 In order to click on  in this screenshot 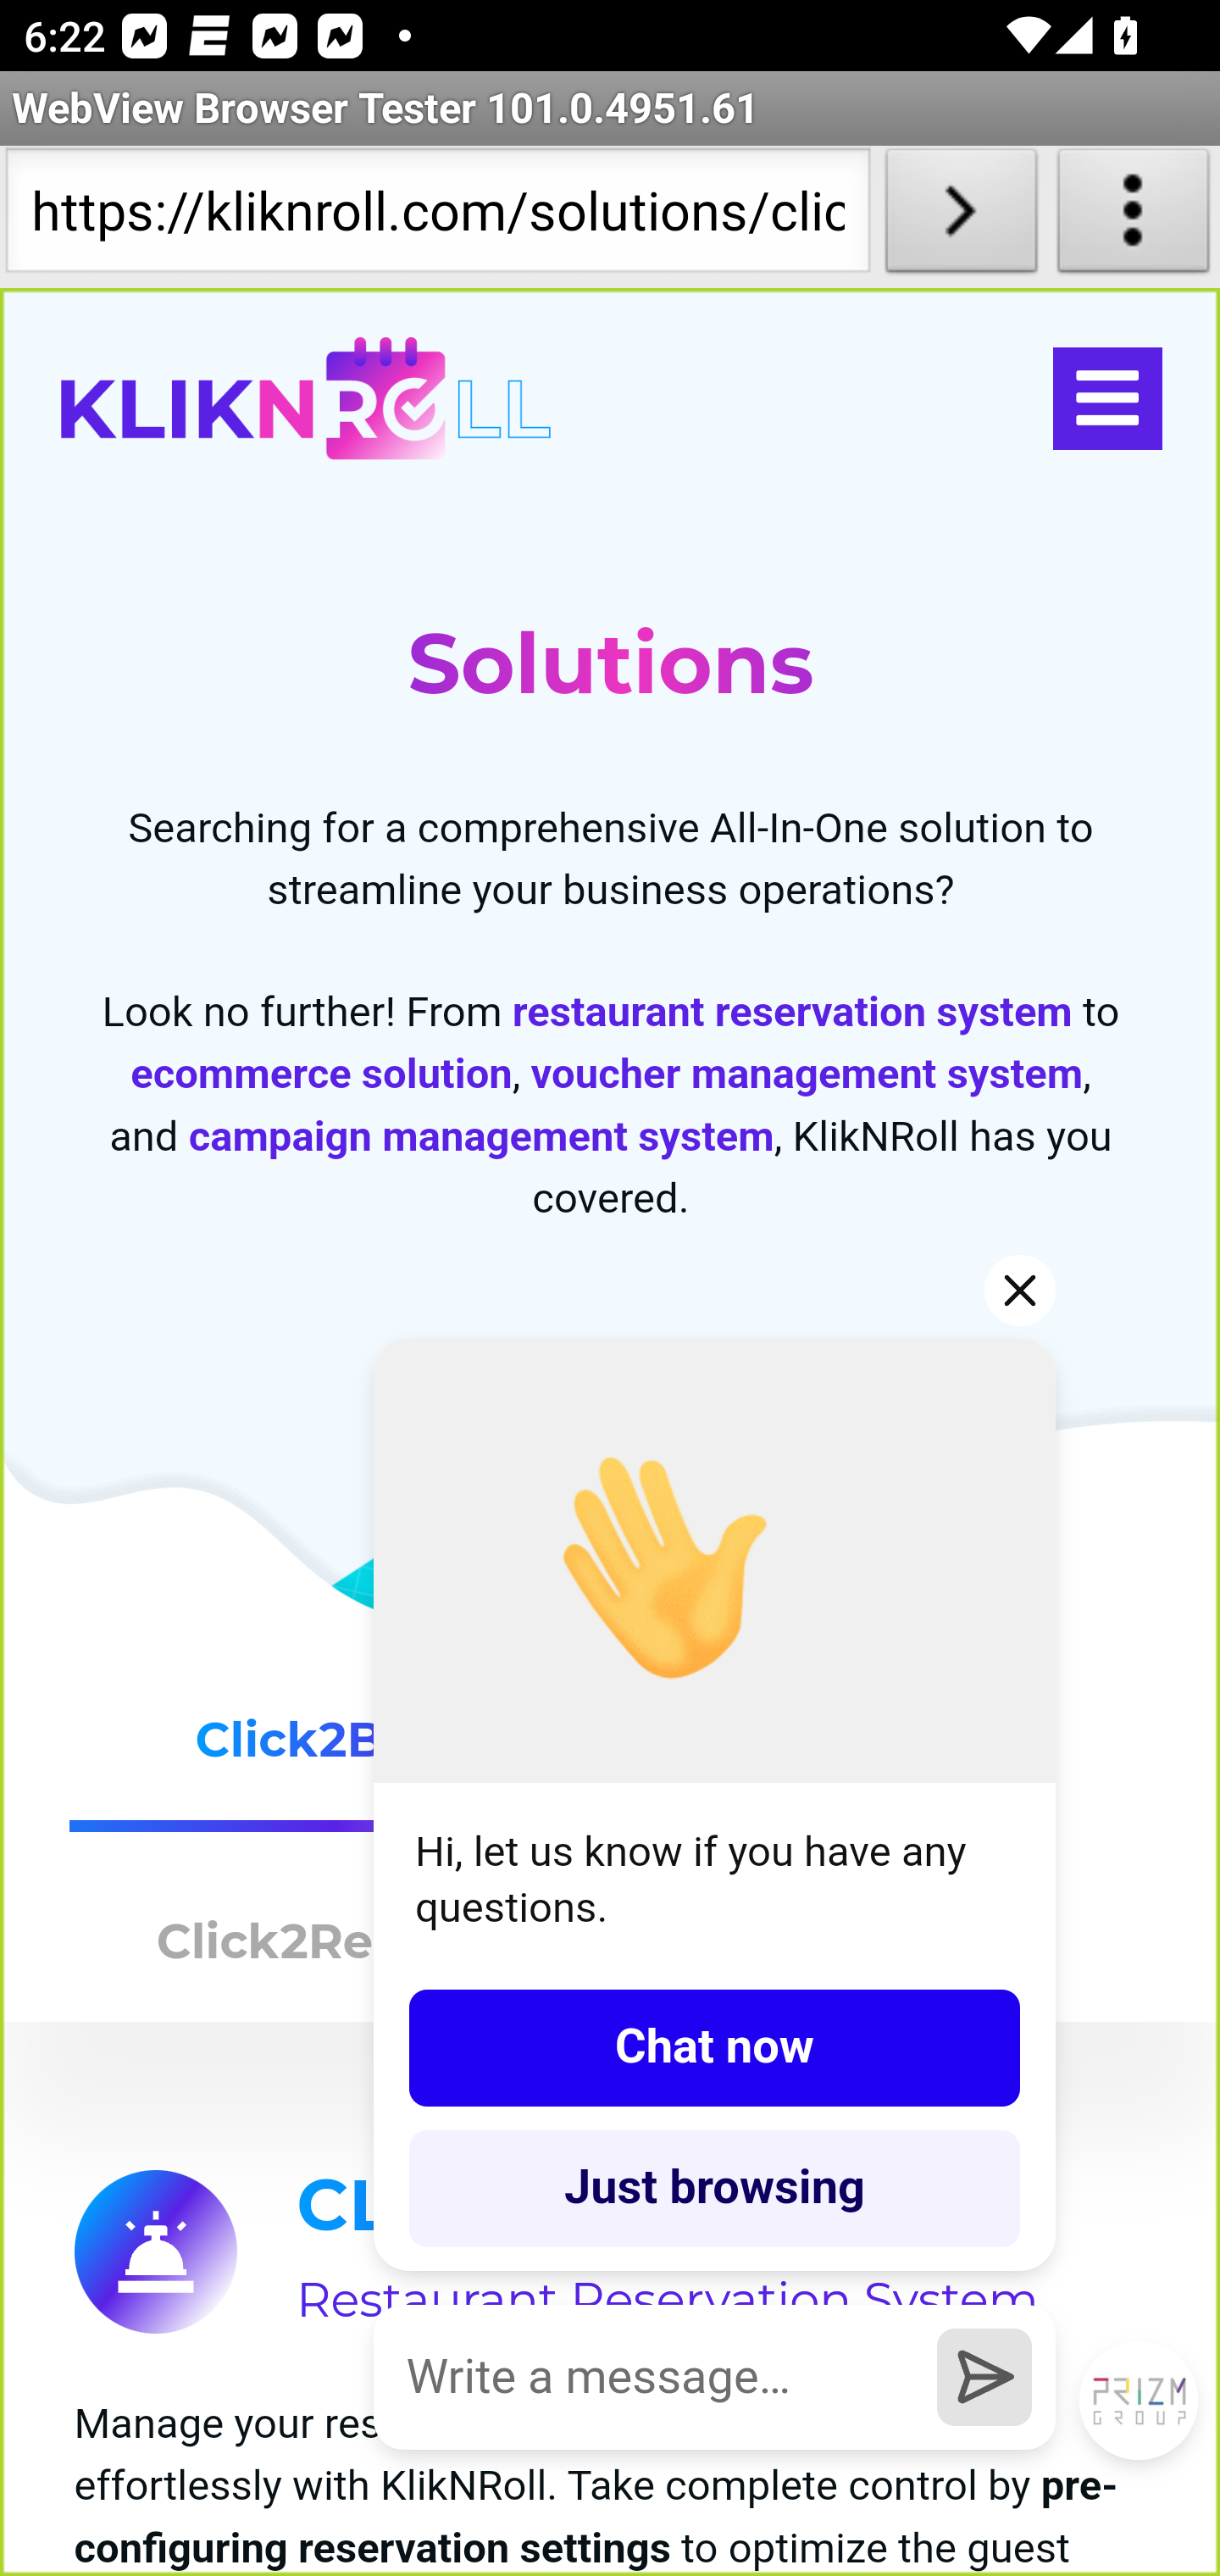, I will do `click(1106, 399)`.